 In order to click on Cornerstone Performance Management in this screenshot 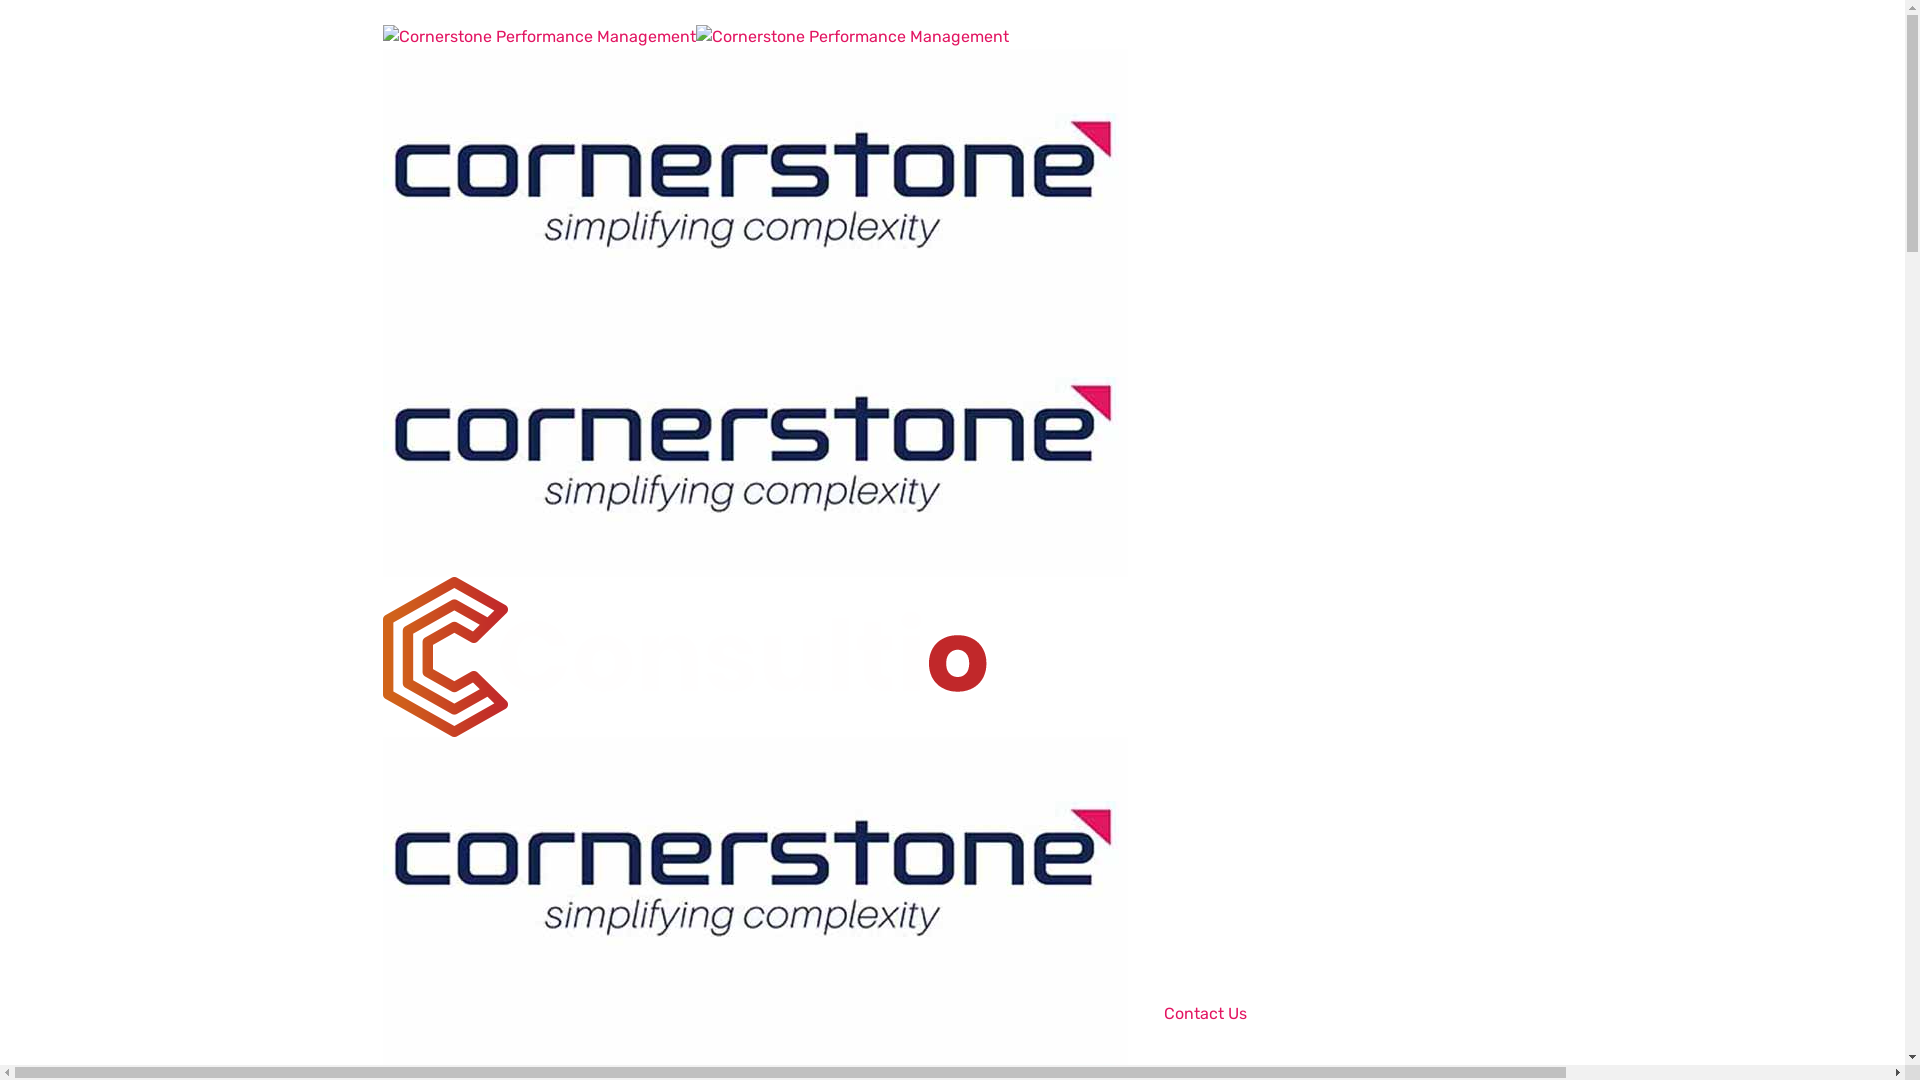, I will do `click(852, 36)`.